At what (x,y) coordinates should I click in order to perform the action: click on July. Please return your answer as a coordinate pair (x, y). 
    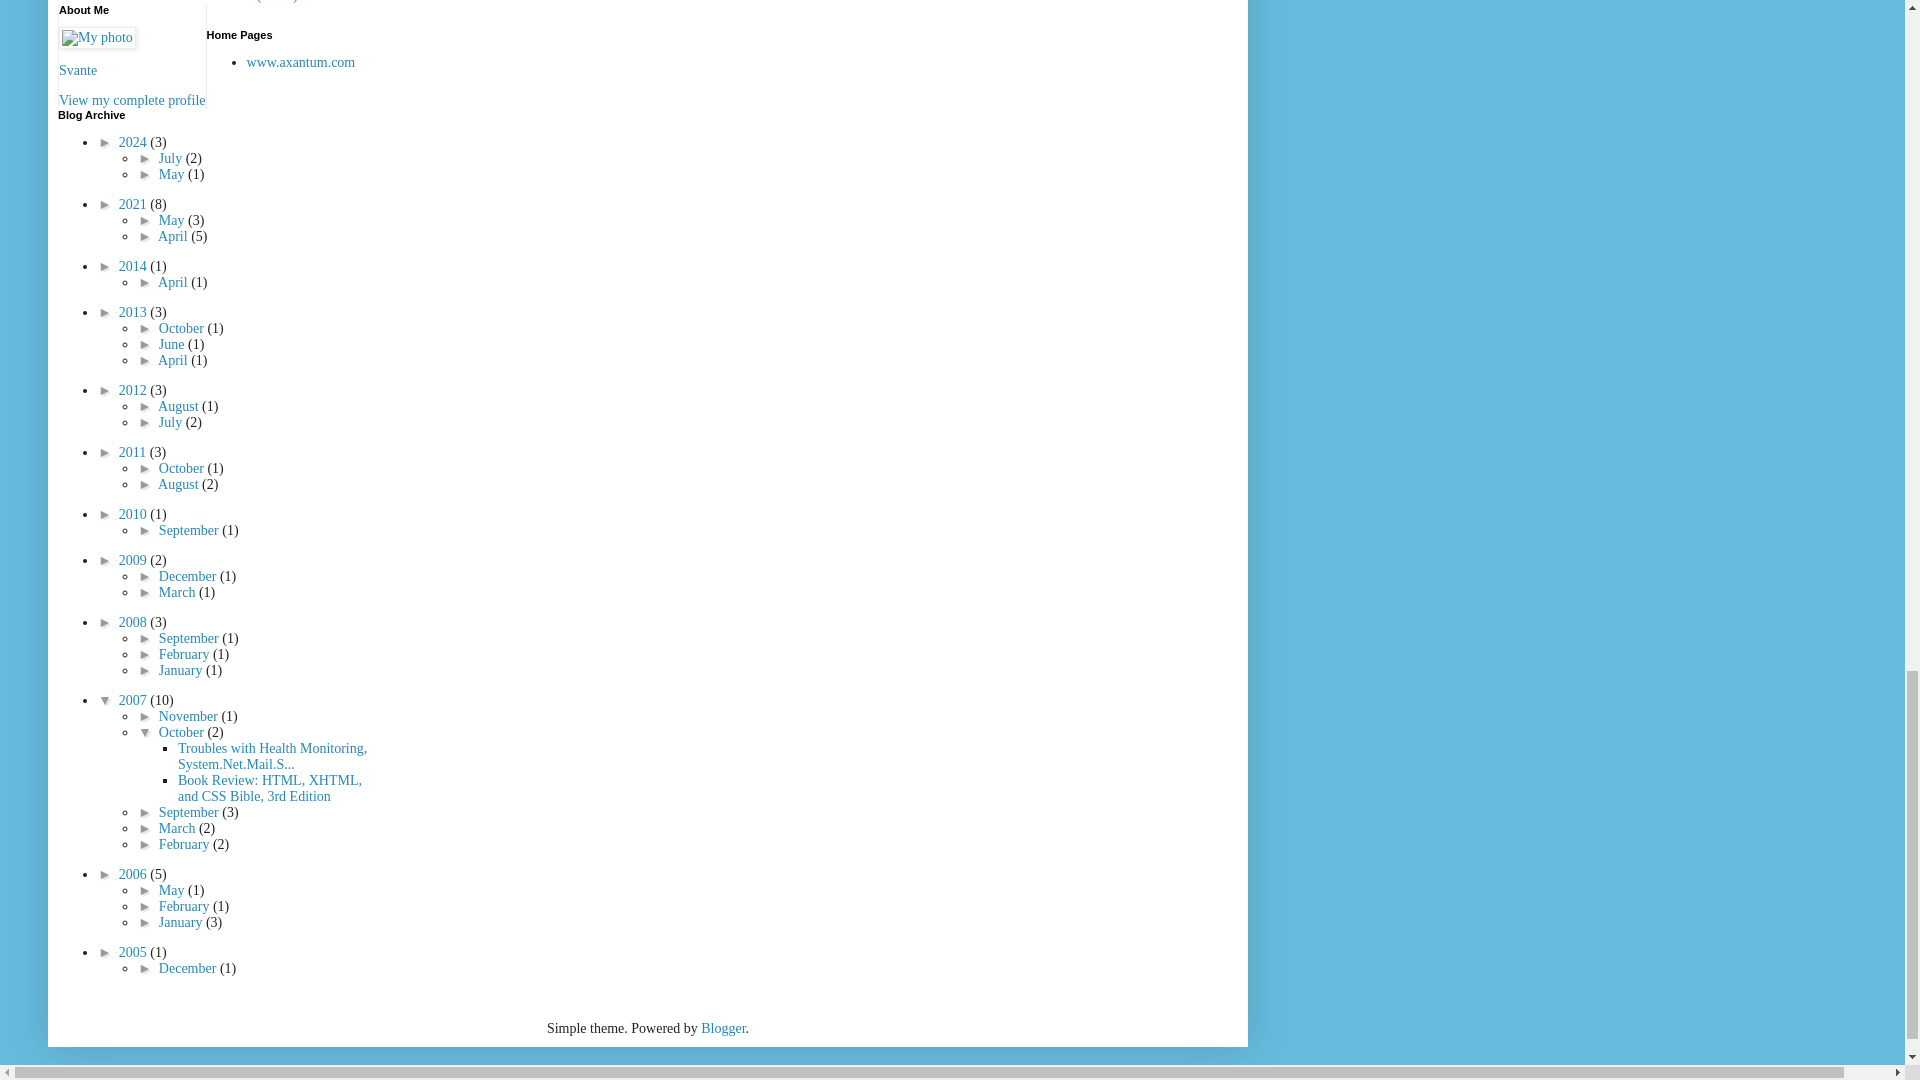
    Looking at the image, I should click on (172, 158).